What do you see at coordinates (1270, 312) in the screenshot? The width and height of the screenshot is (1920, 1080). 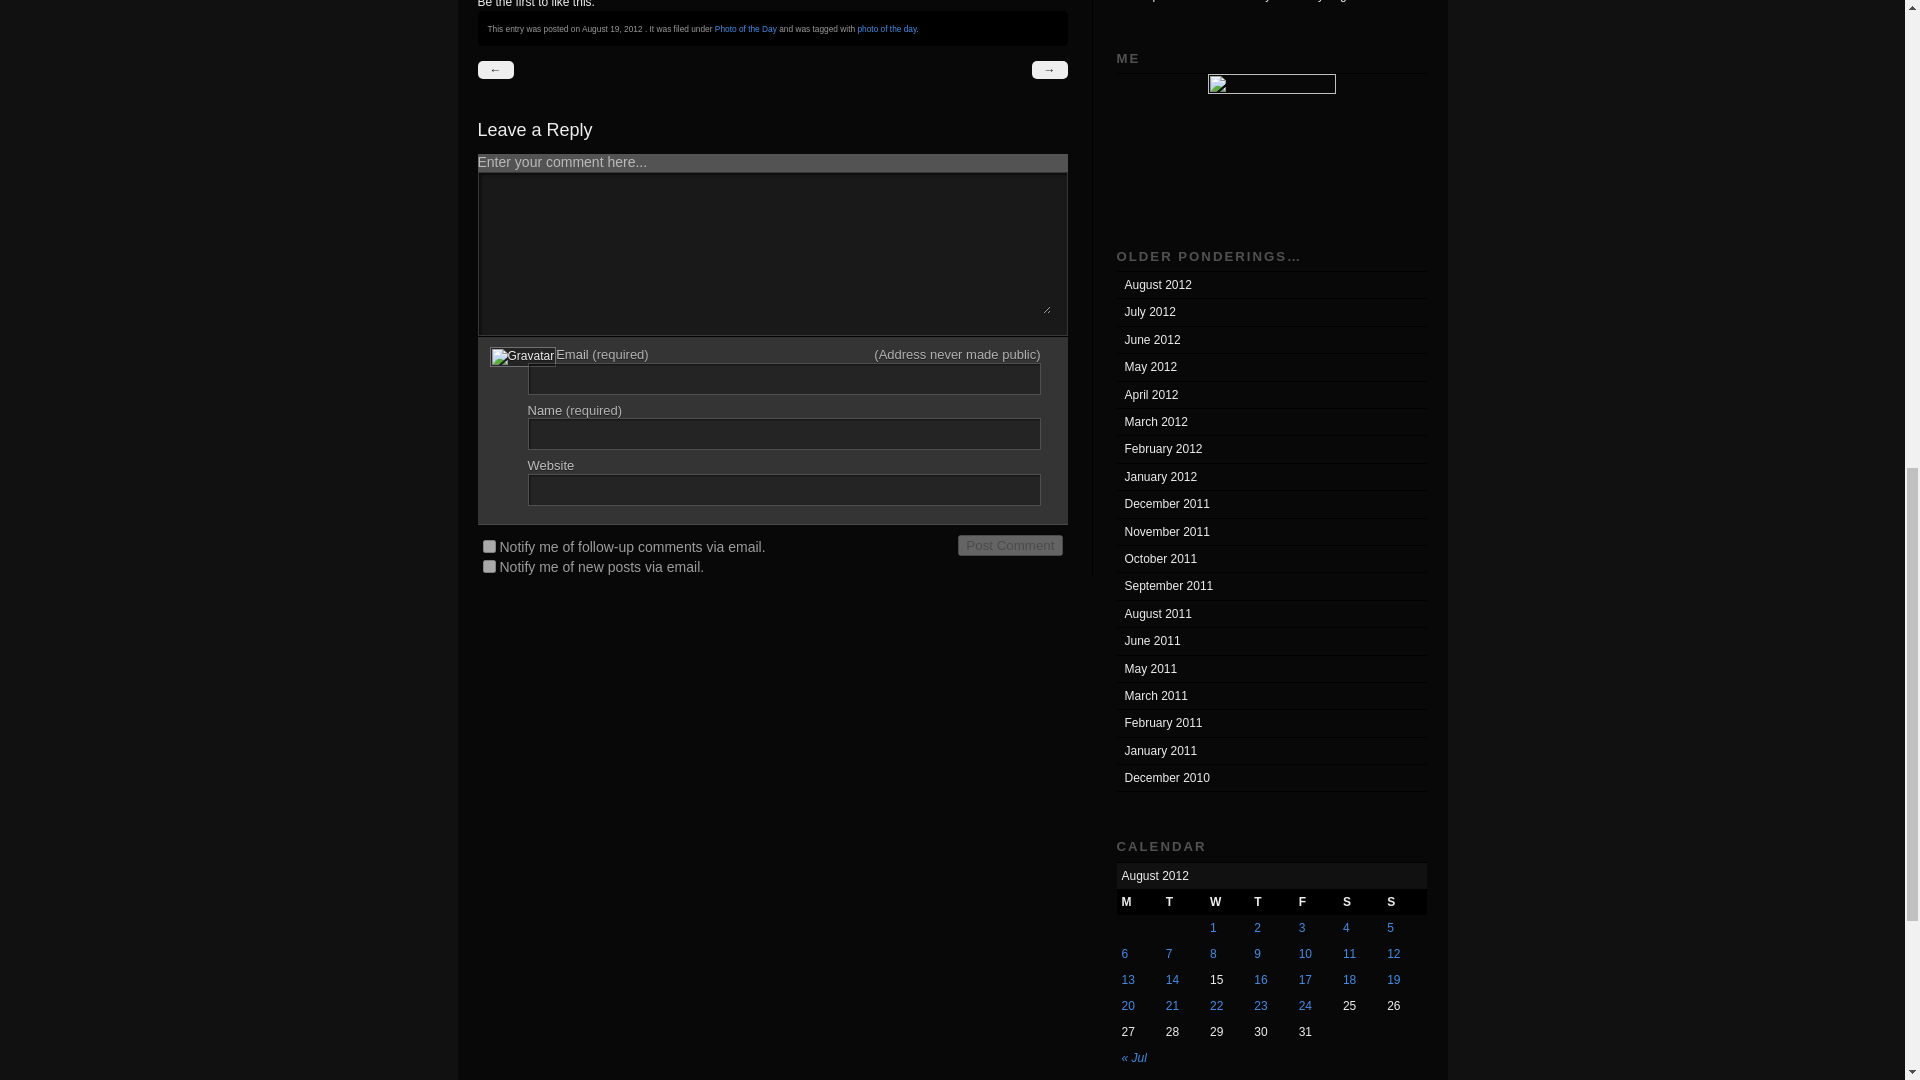 I see `July 2012` at bounding box center [1270, 312].